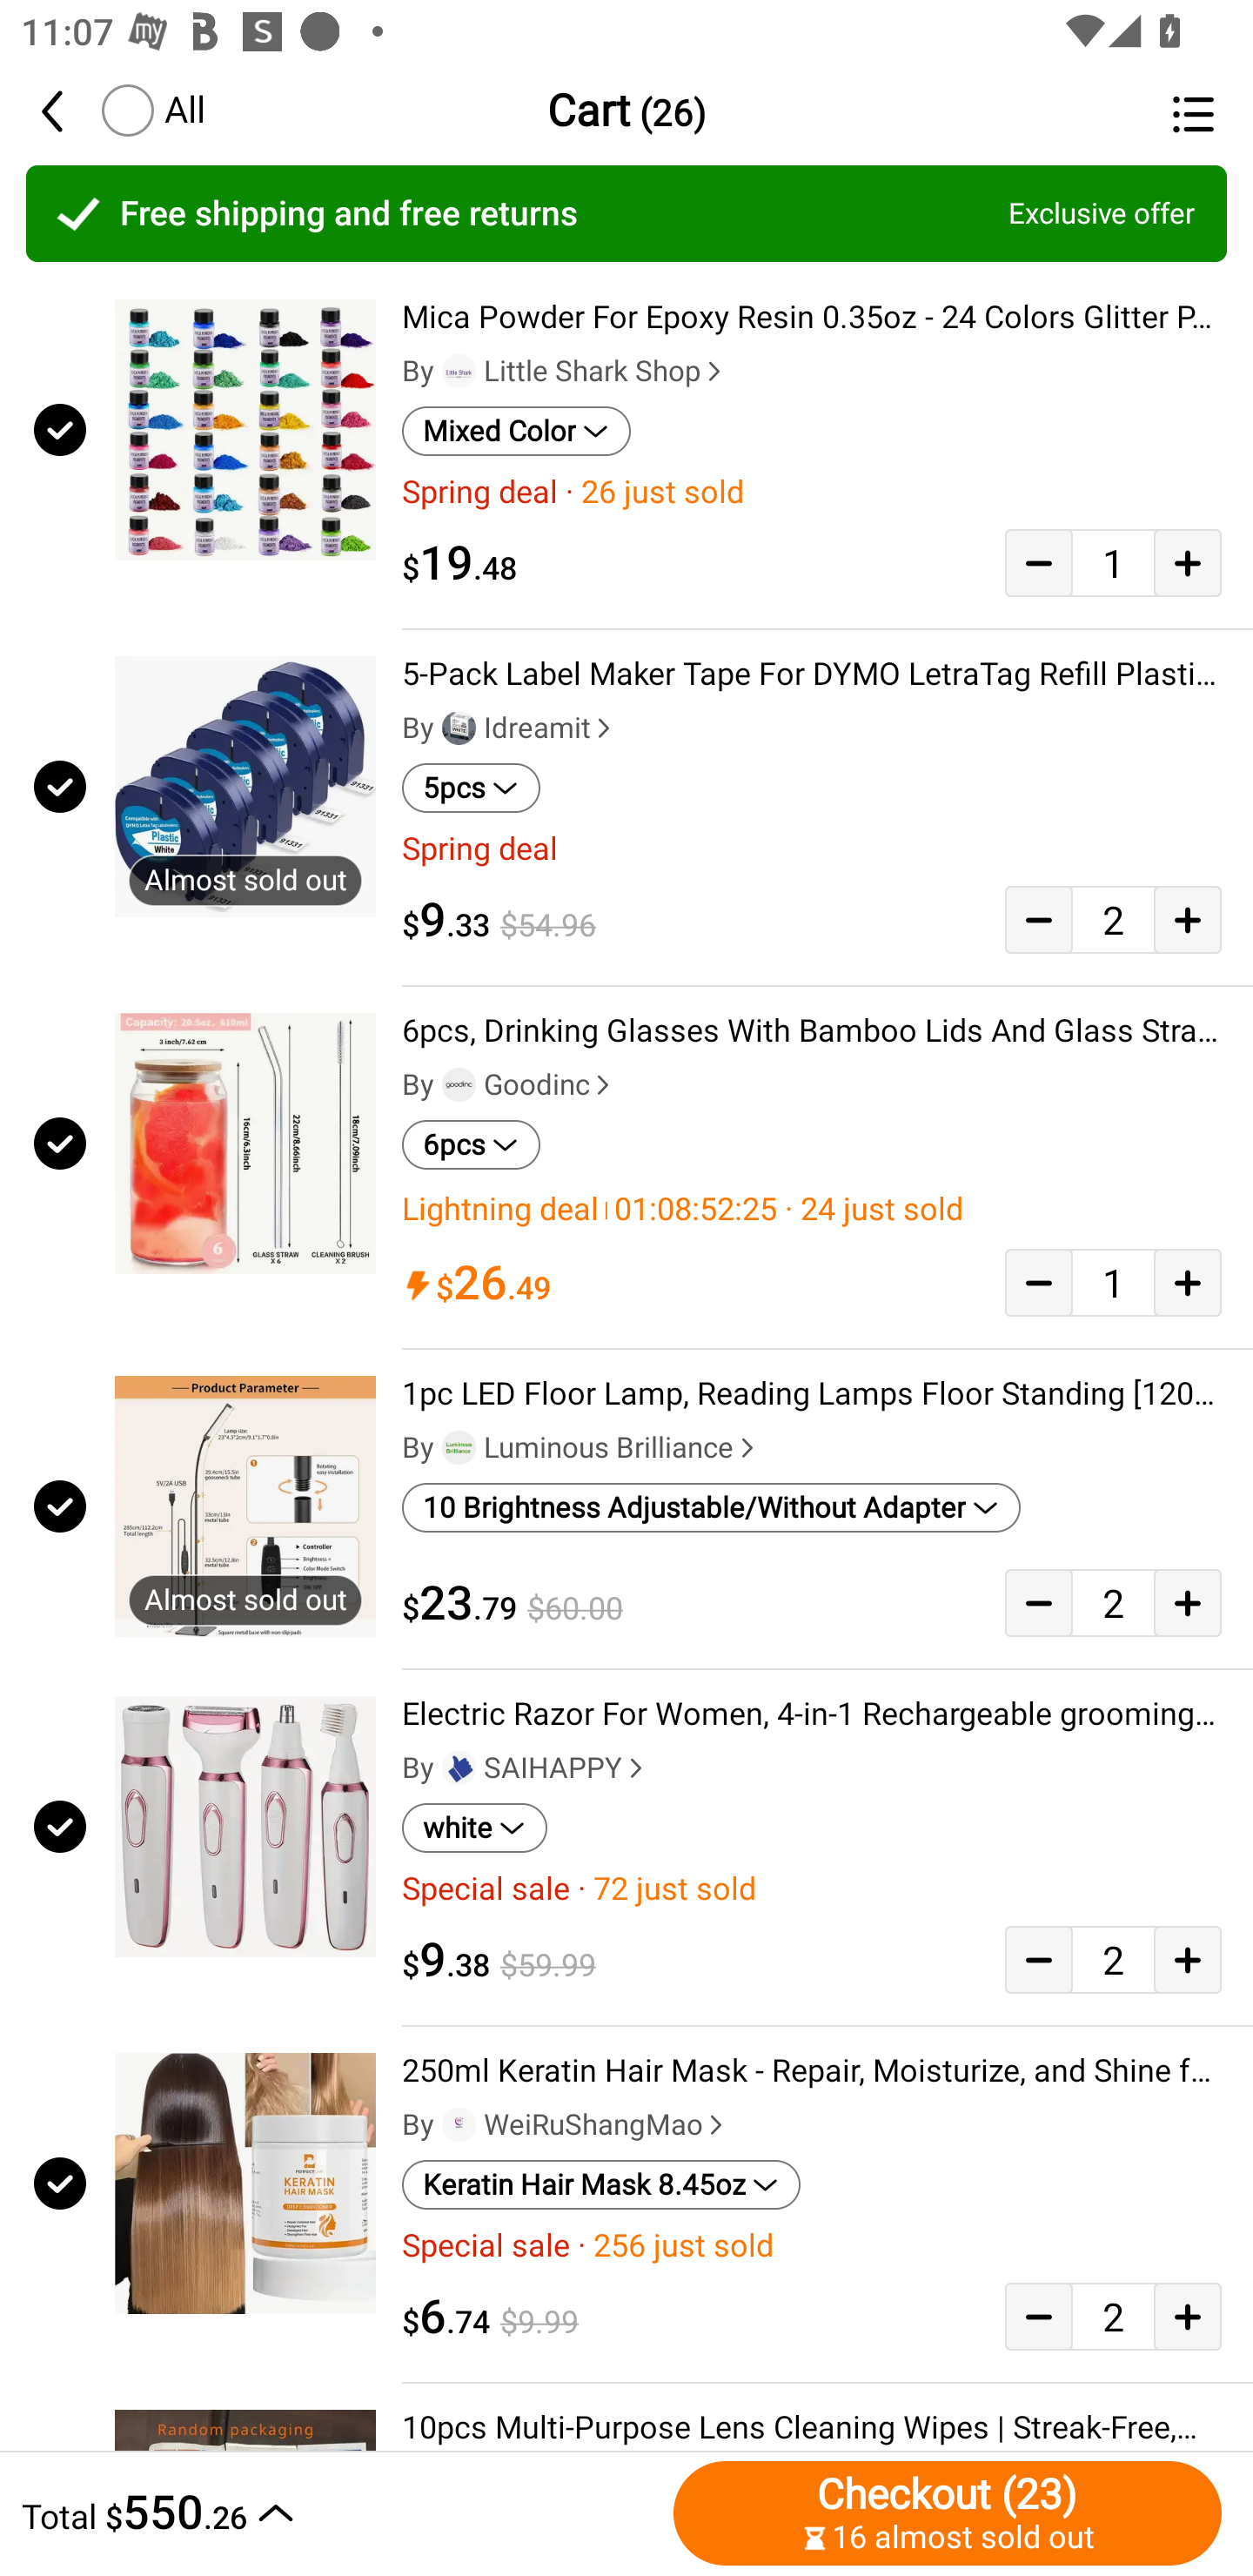 The height and width of the screenshot is (2576, 1253). I want to click on Add quantity button, so click(1188, 919).